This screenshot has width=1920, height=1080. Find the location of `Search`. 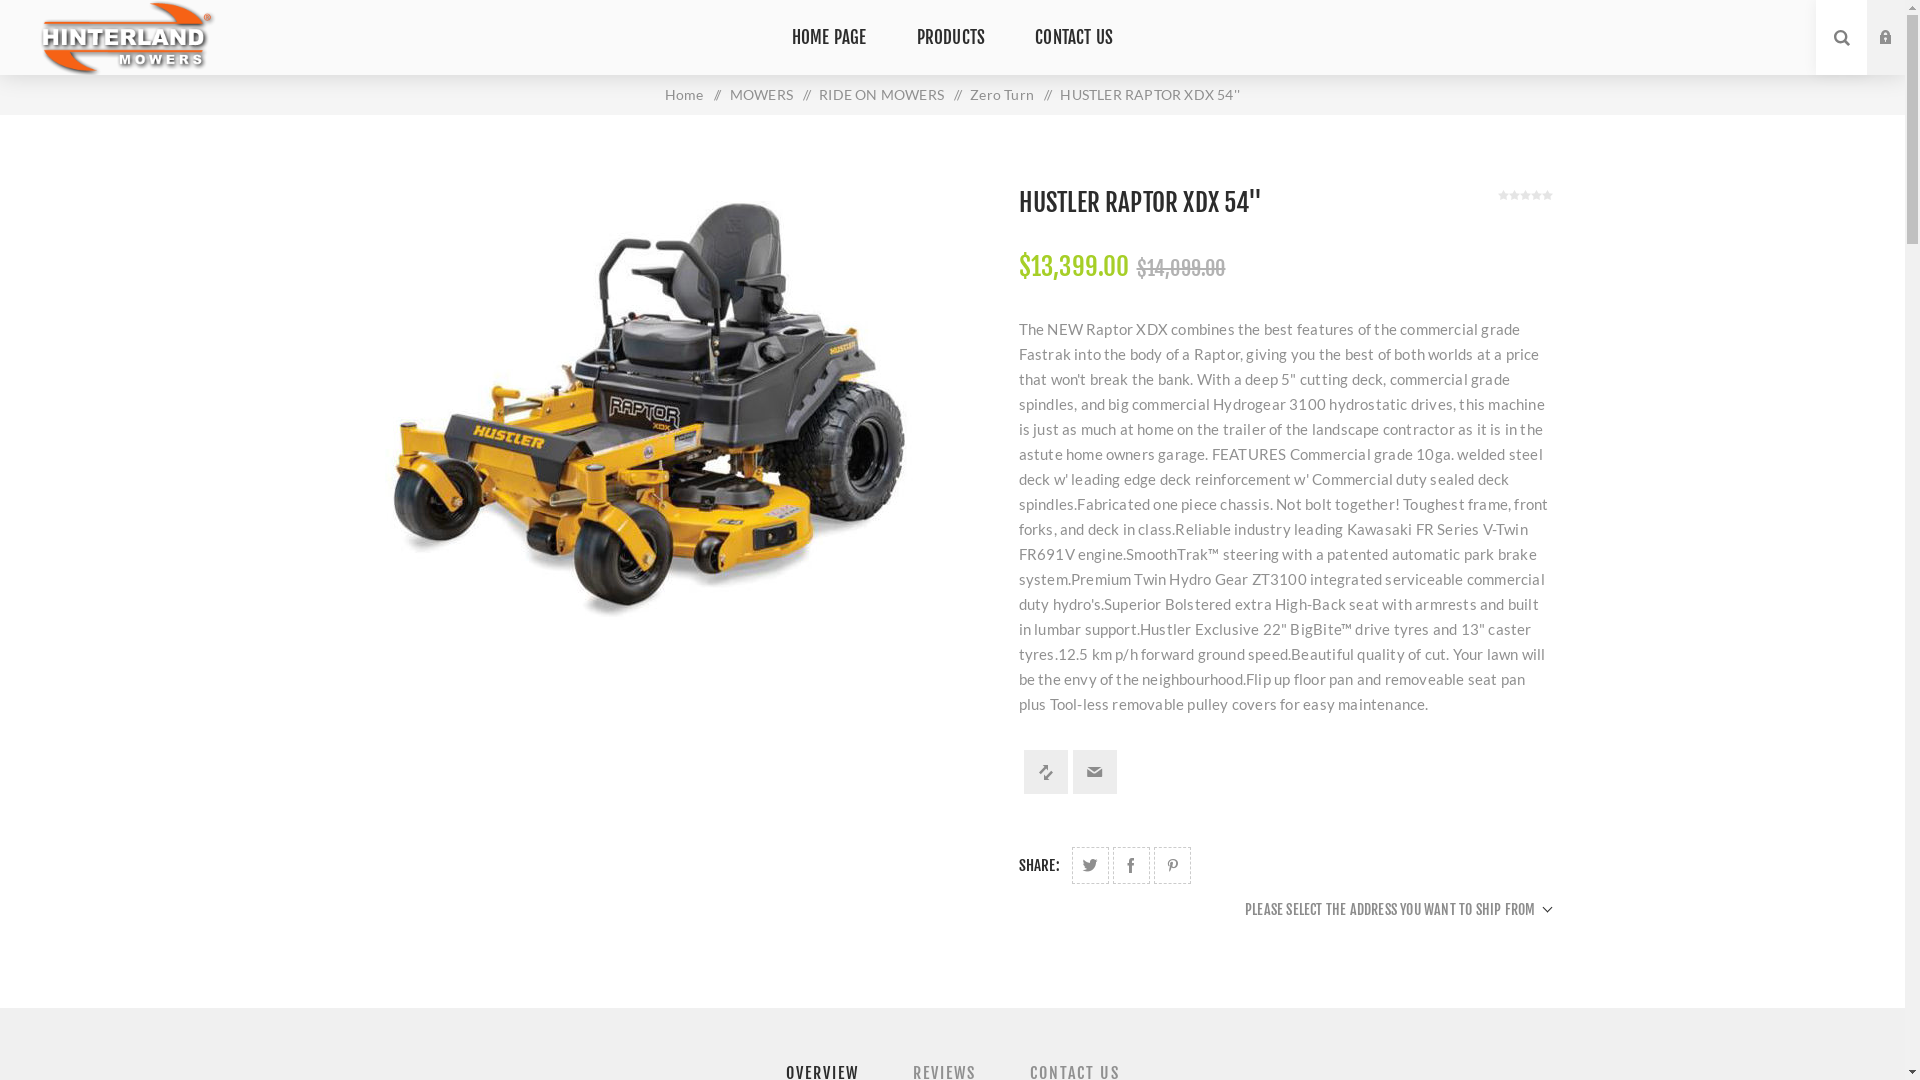

Search is located at coordinates (1842, 38).